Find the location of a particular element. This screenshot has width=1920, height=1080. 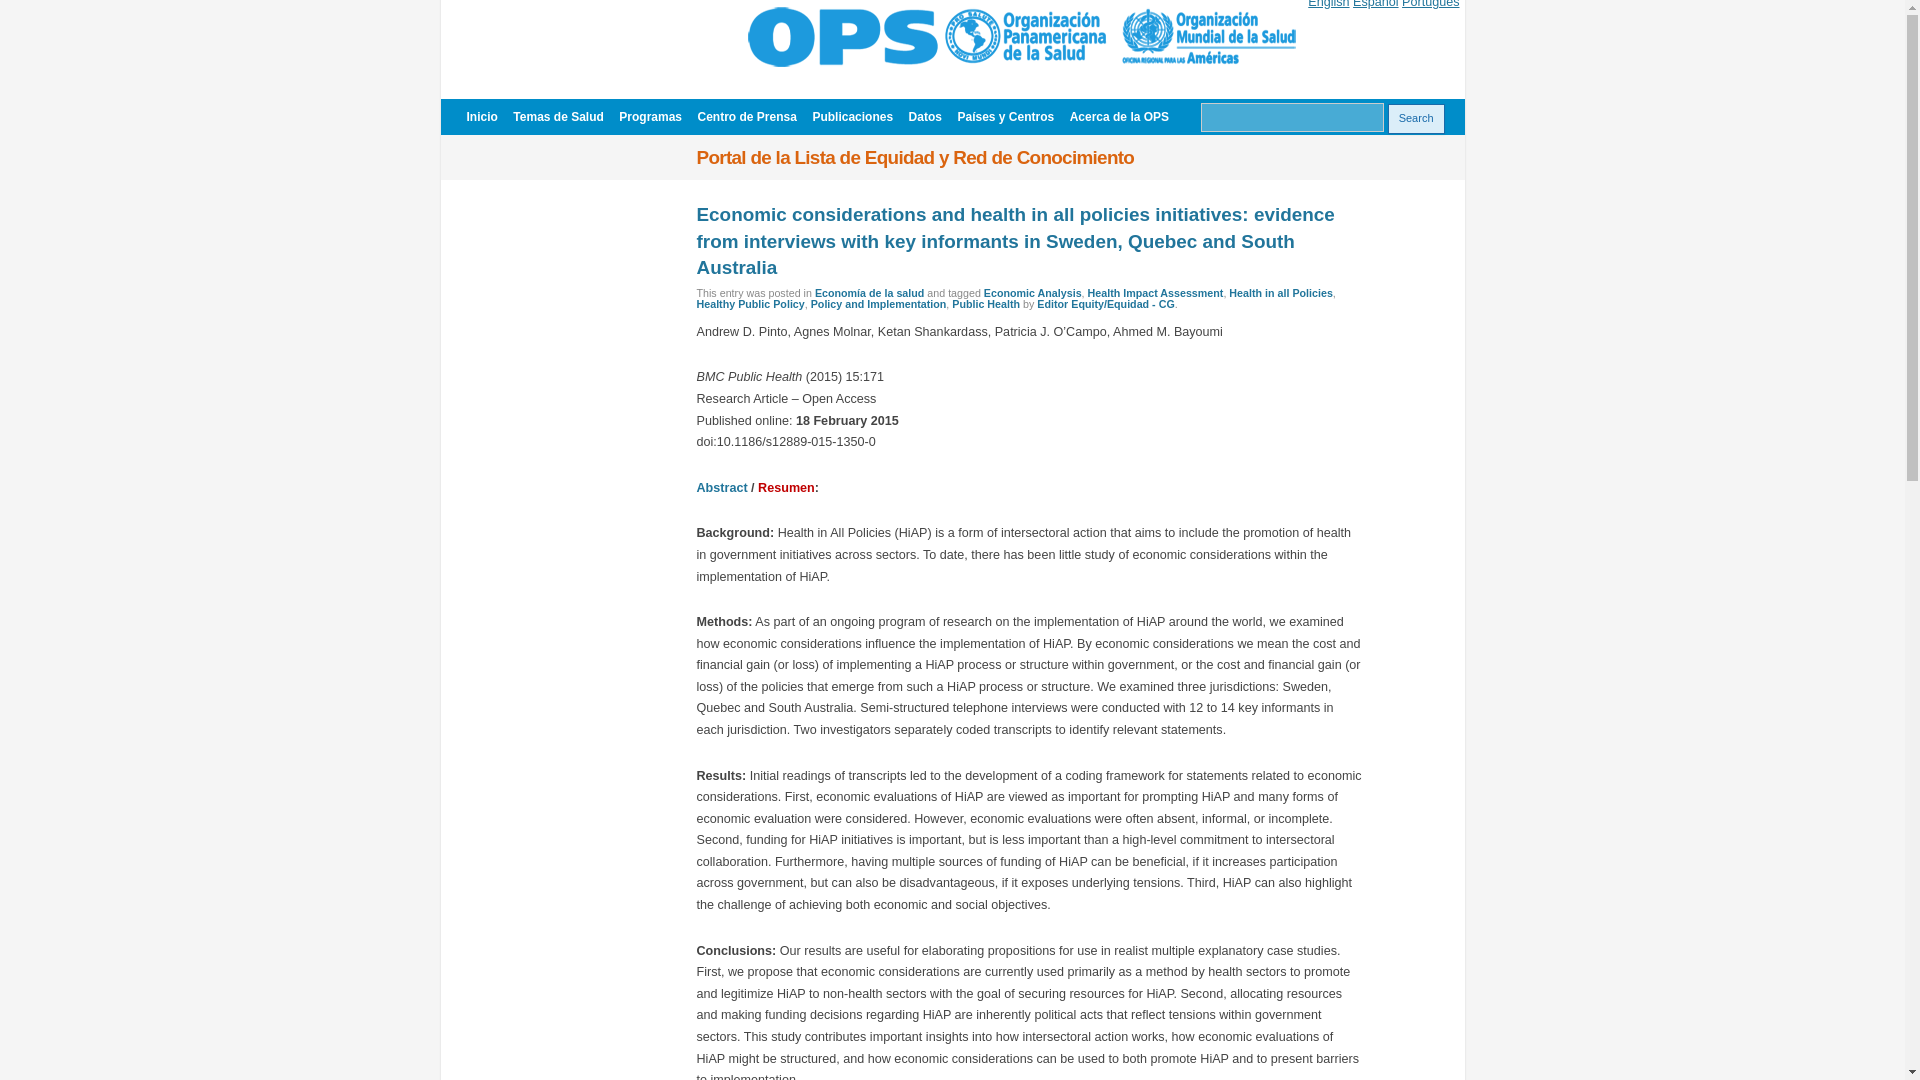

Acerca de la OPS is located at coordinates (1119, 117).